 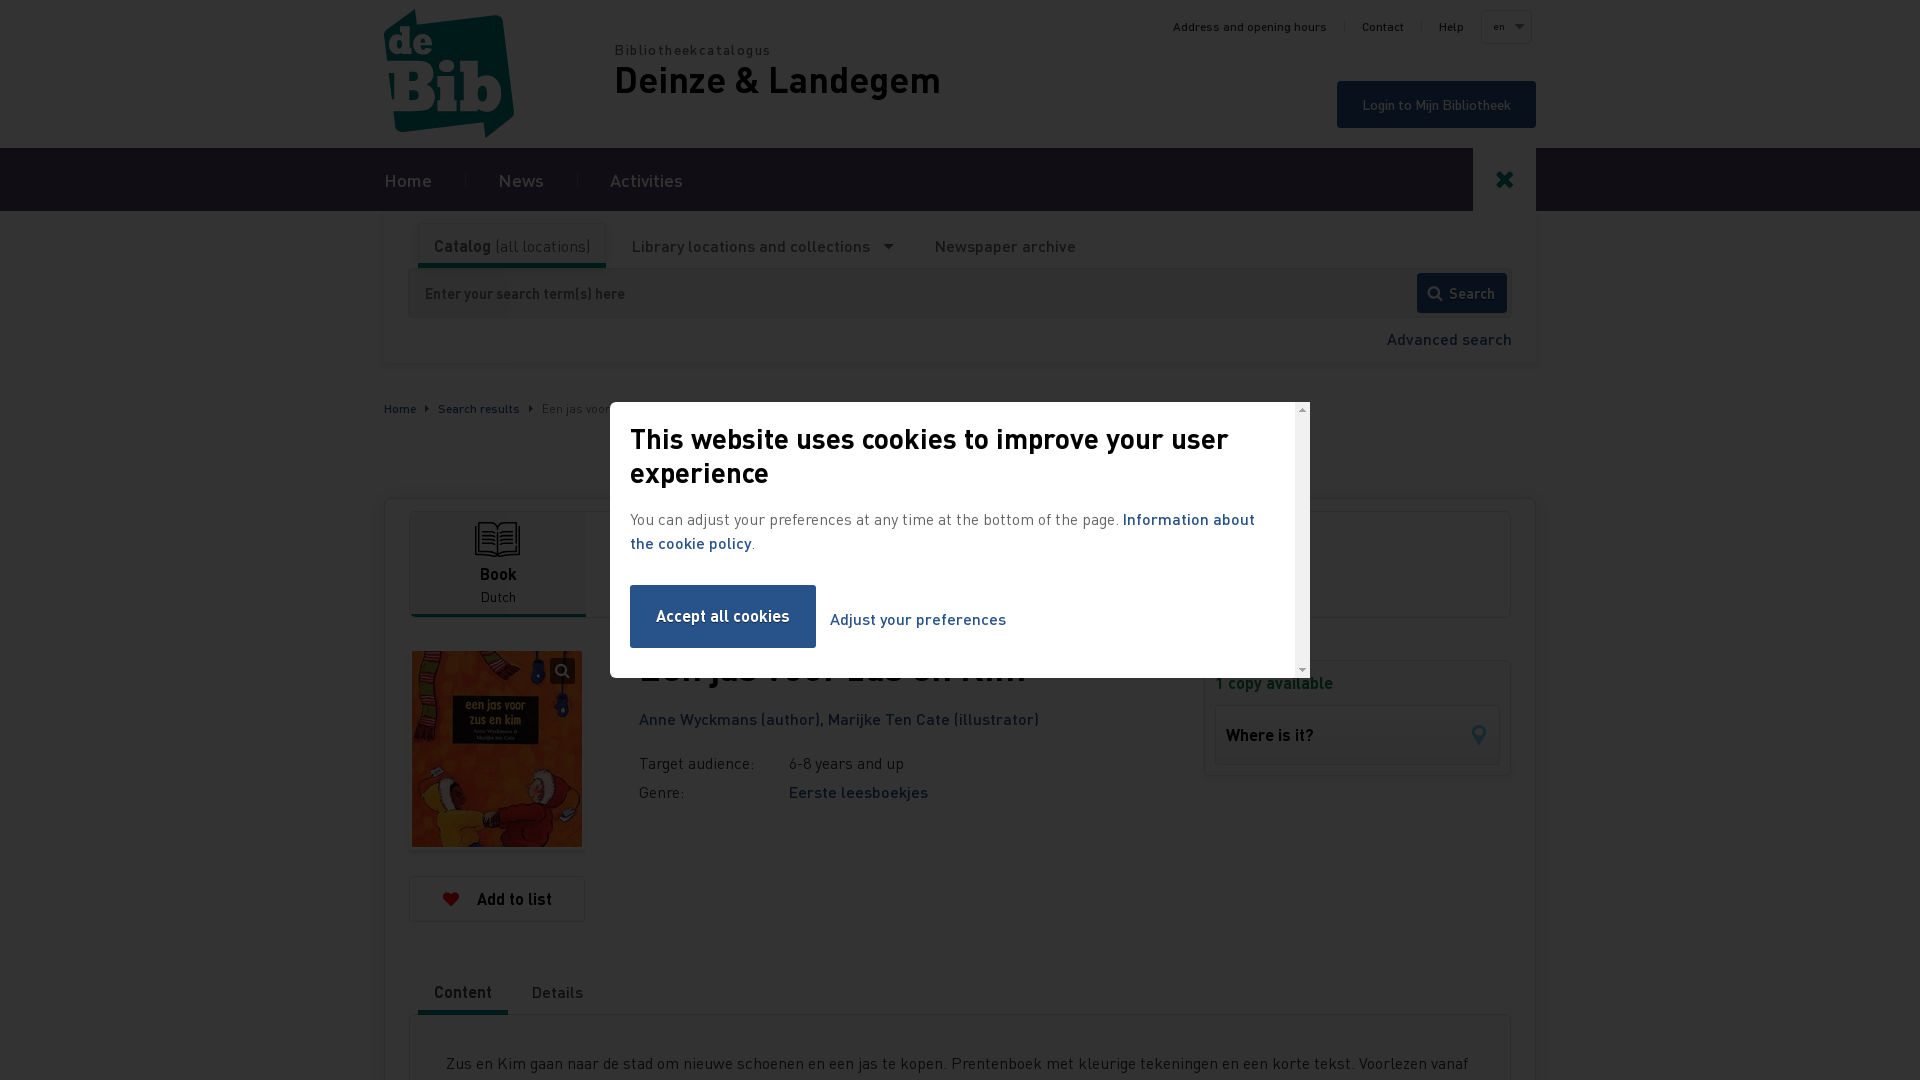 What do you see at coordinates (858, 792) in the screenshot?
I see `Eerste leesboekjes` at bounding box center [858, 792].